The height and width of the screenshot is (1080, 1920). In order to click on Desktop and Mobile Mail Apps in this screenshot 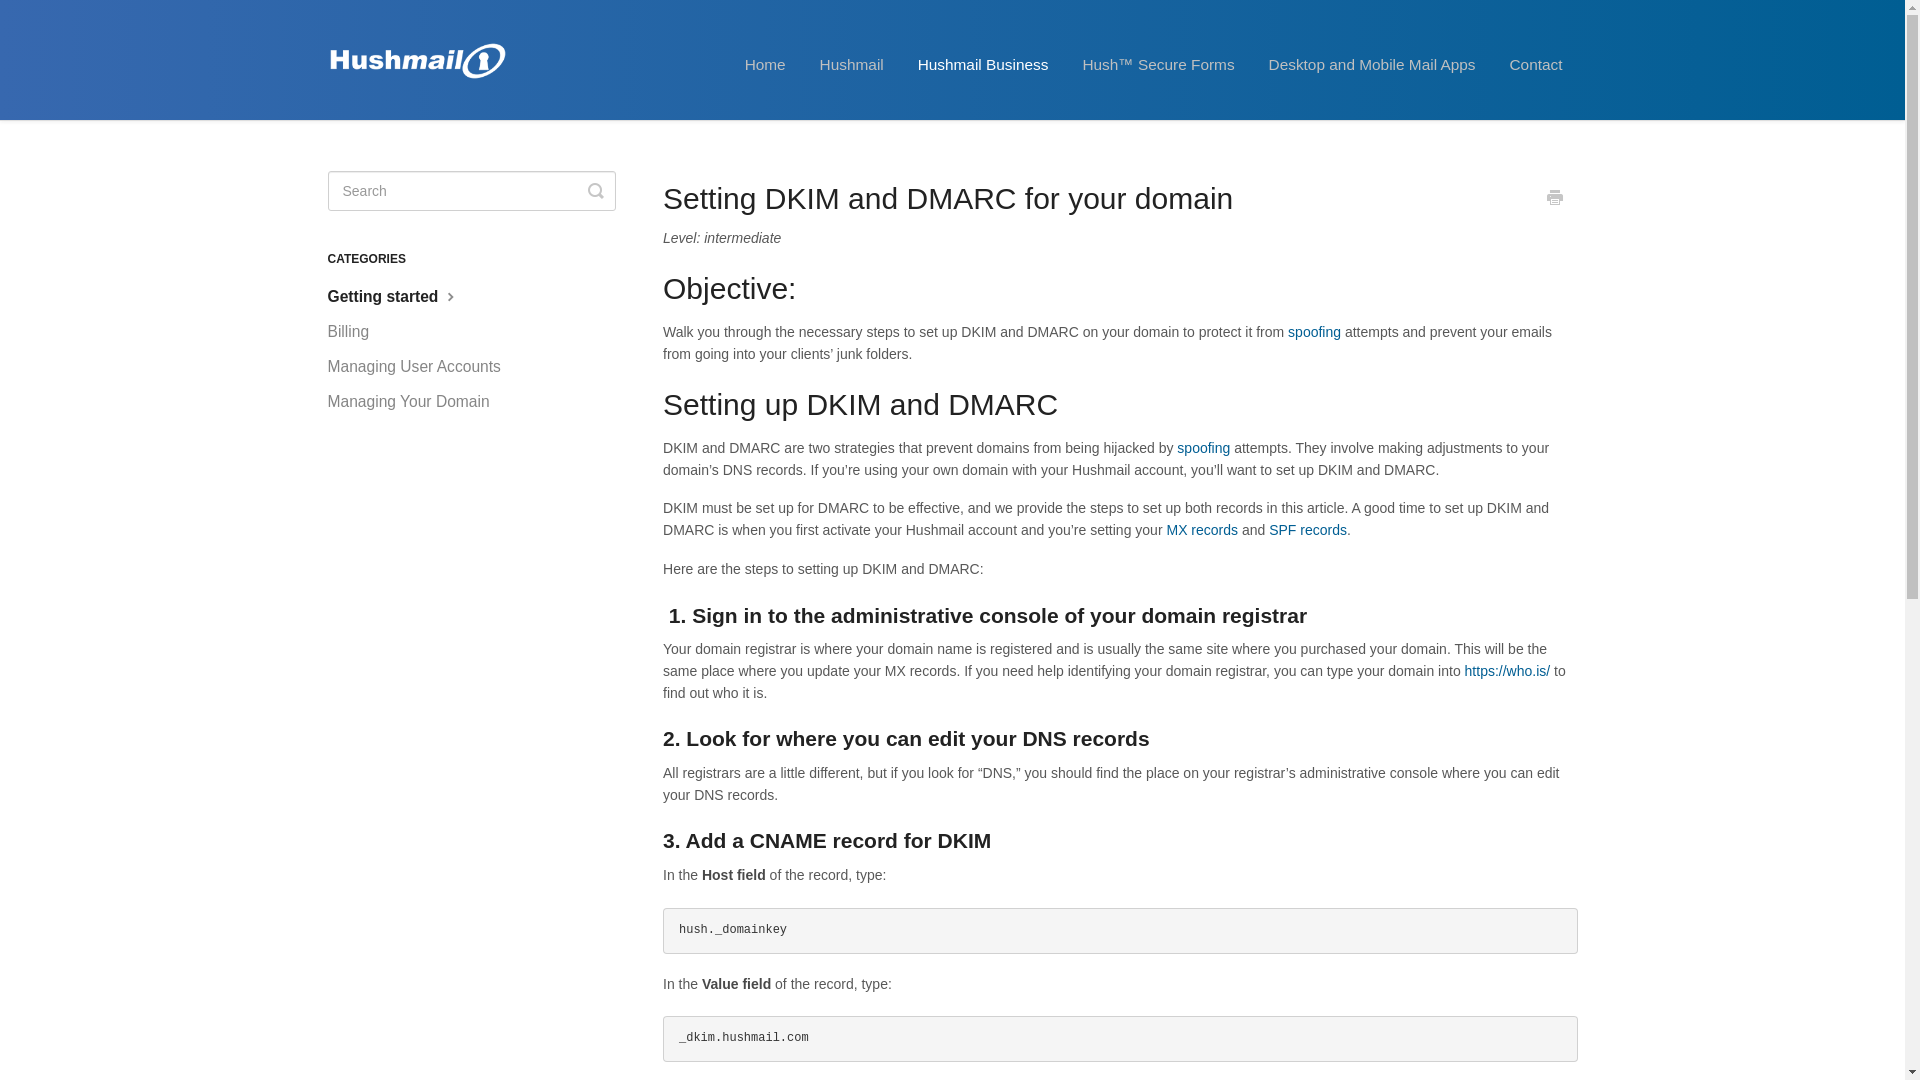, I will do `click(1372, 64)`.